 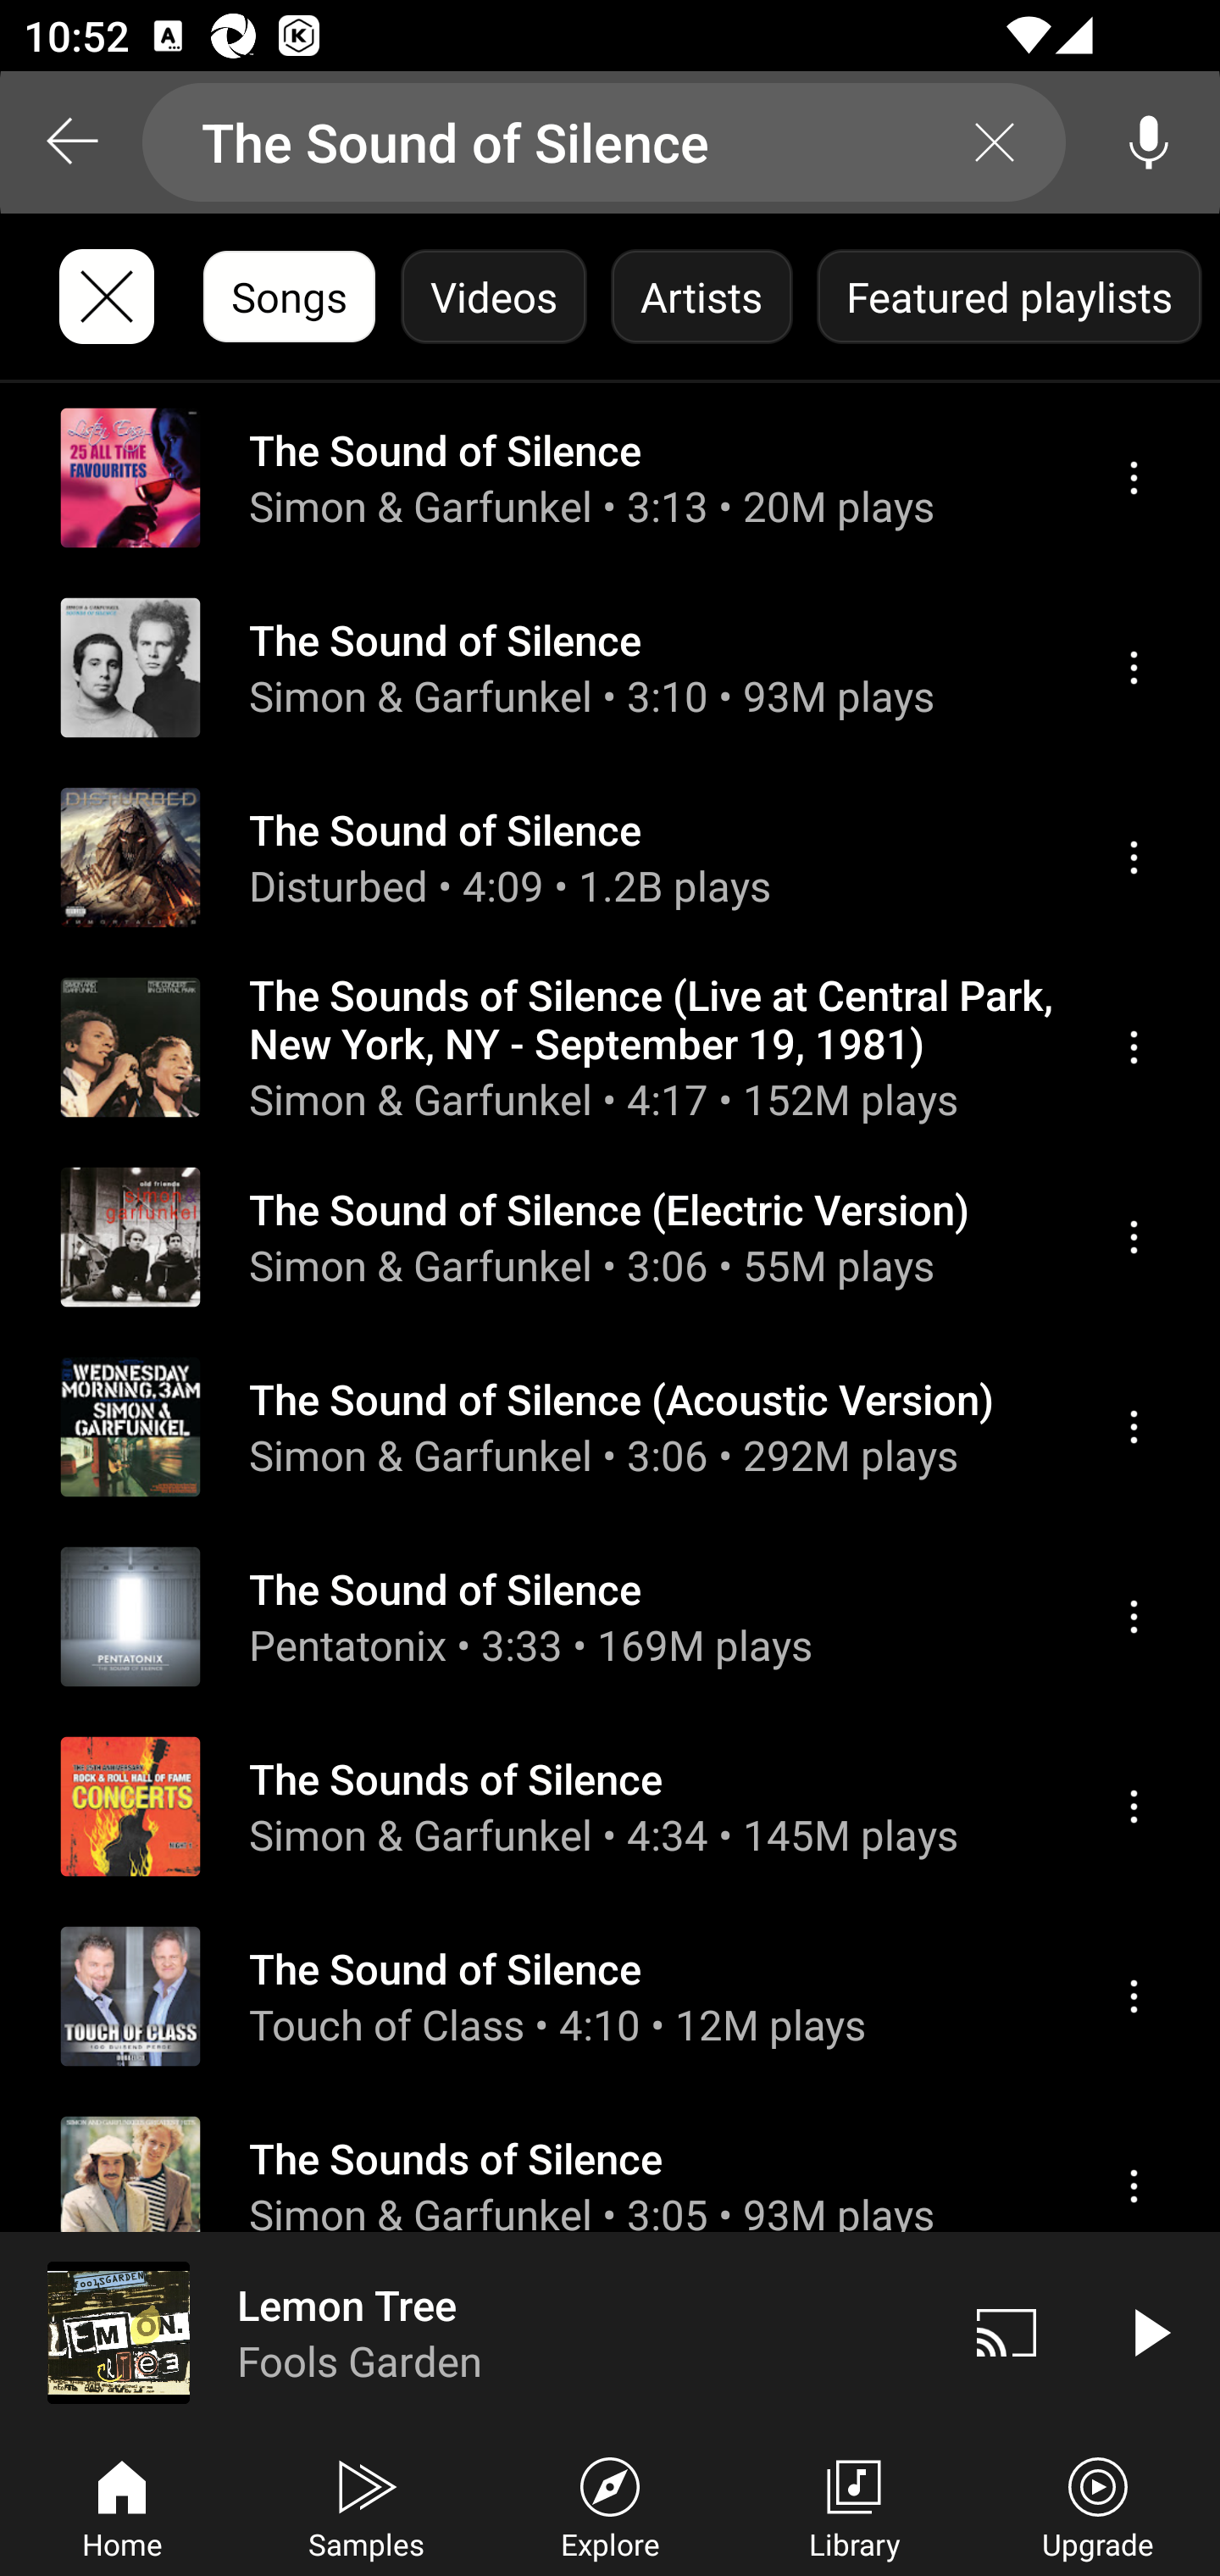 What do you see at coordinates (610, 2505) in the screenshot?
I see `Explore` at bounding box center [610, 2505].